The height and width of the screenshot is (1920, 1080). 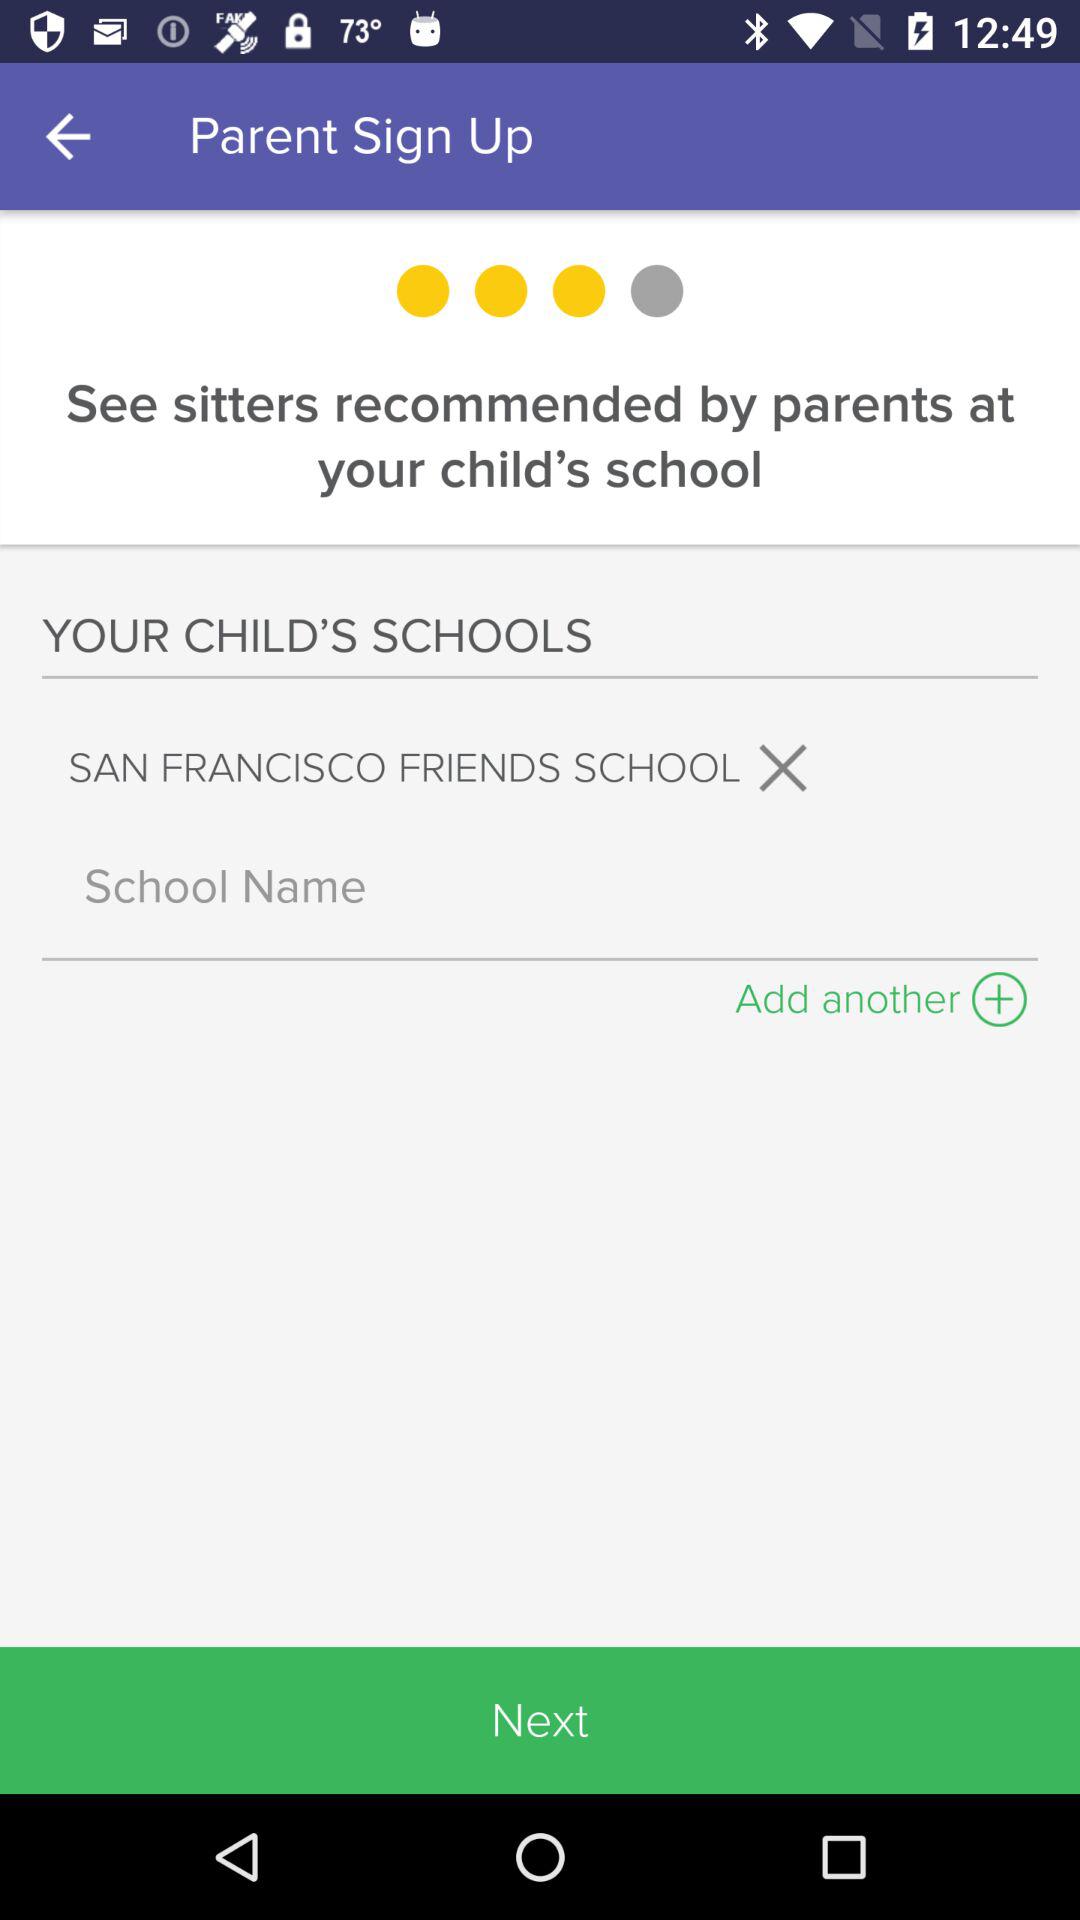 What do you see at coordinates (540, 886) in the screenshot?
I see `input school name` at bounding box center [540, 886].